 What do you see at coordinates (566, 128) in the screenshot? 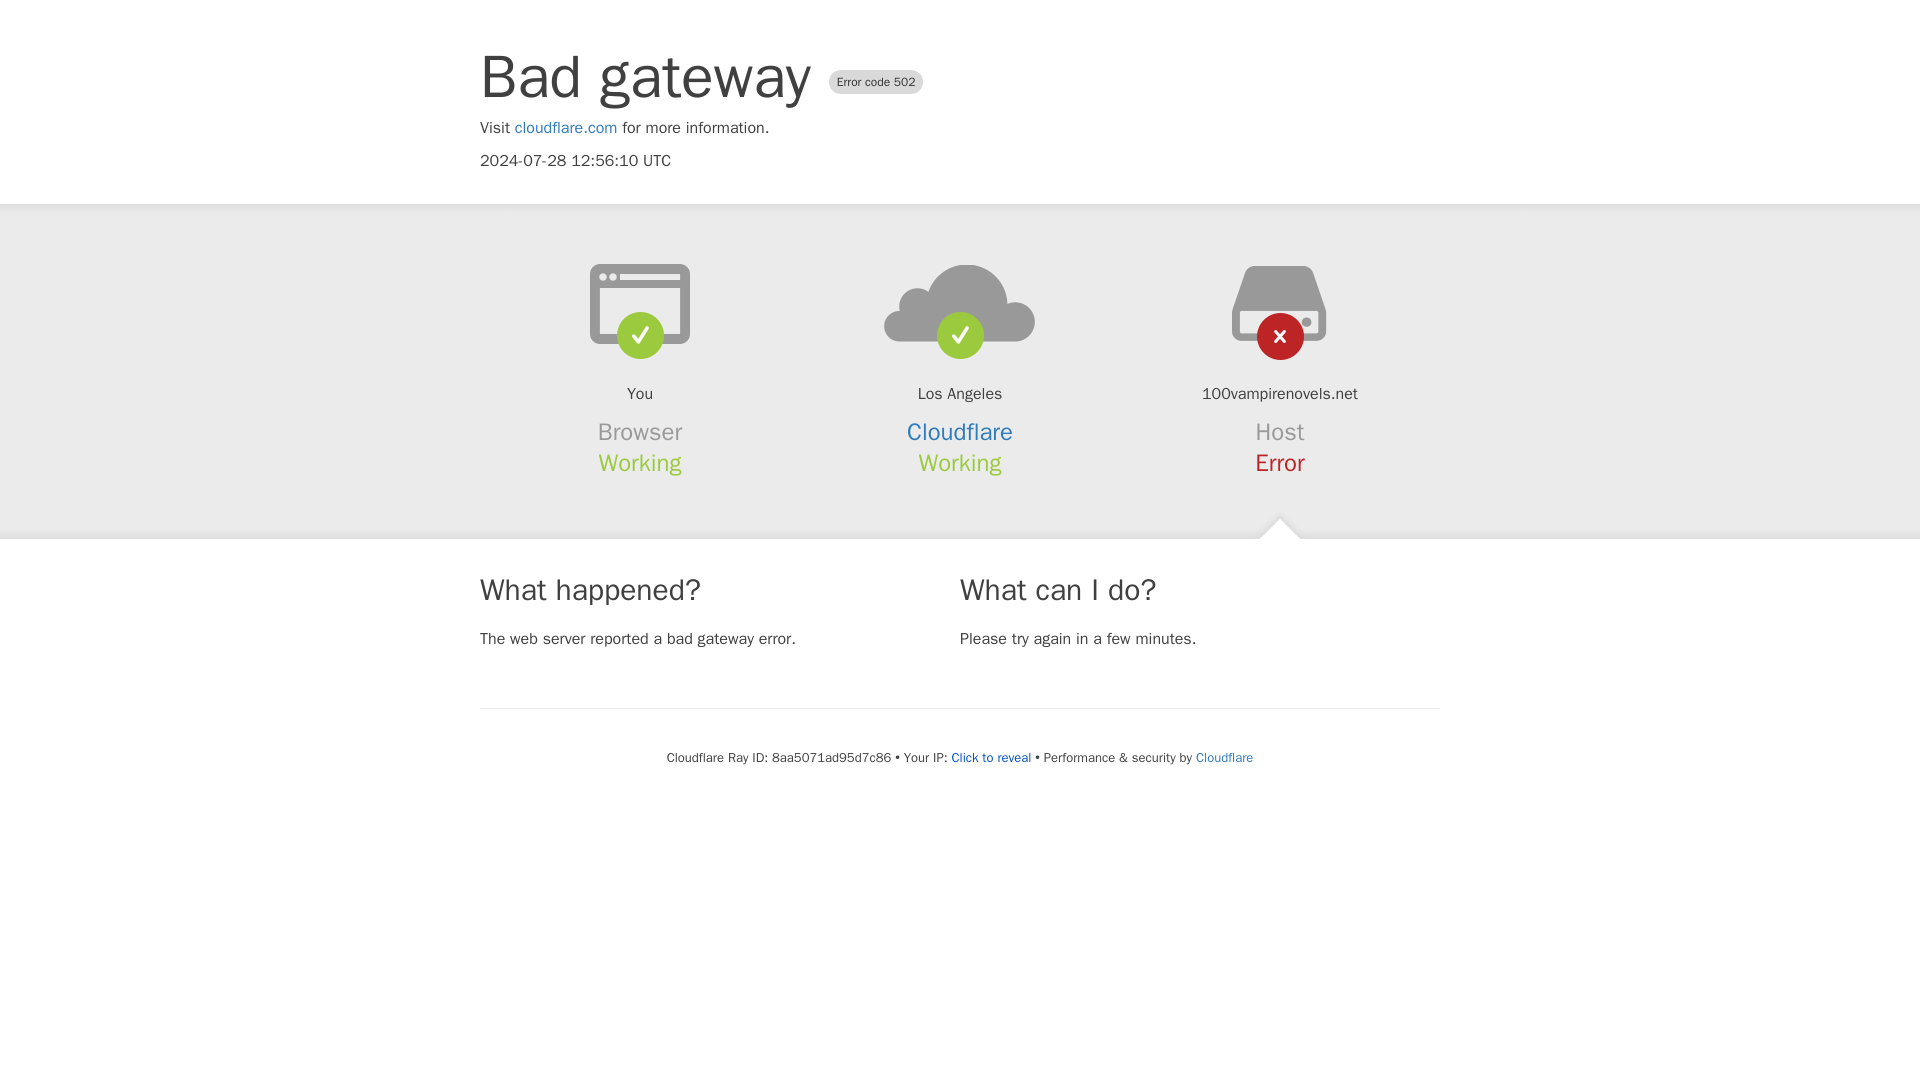
I see `cloudflare.com` at bounding box center [566, 128].